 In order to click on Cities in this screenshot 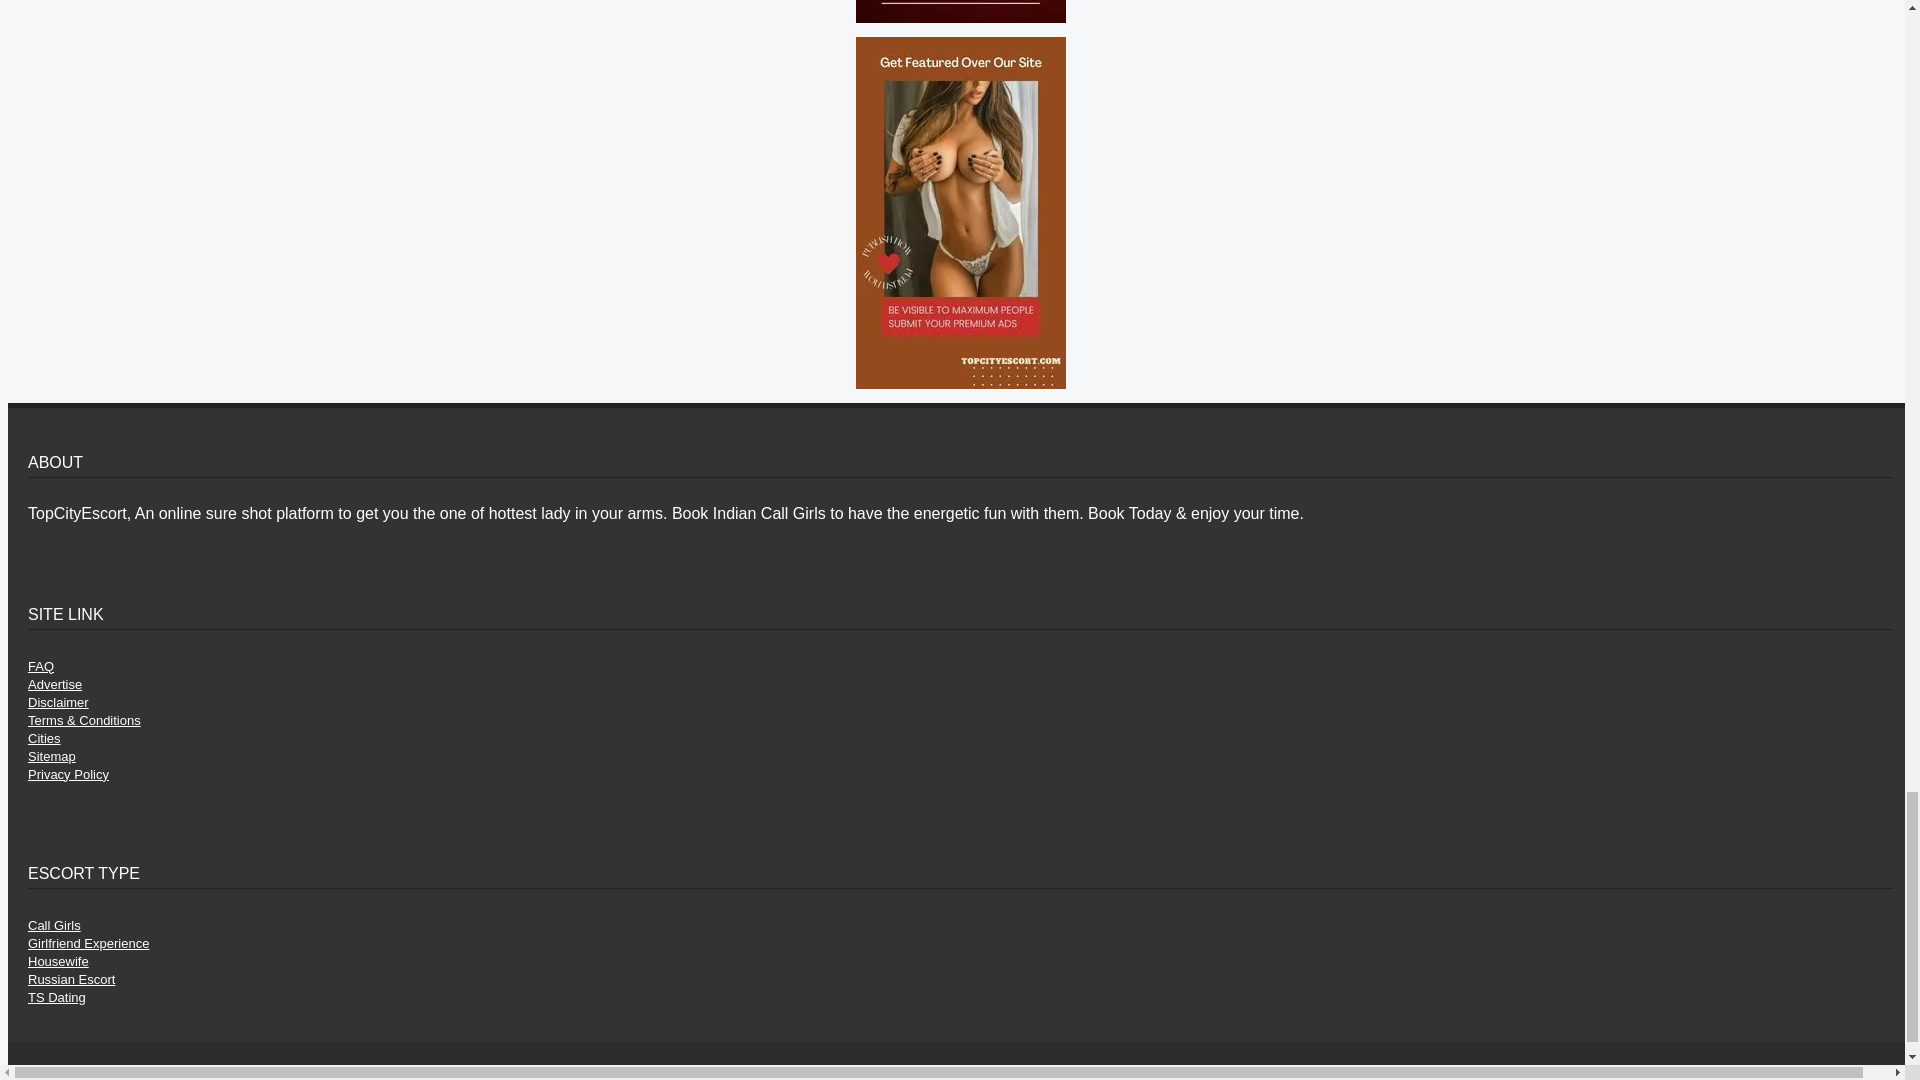, I will do `click(44, 738)`.